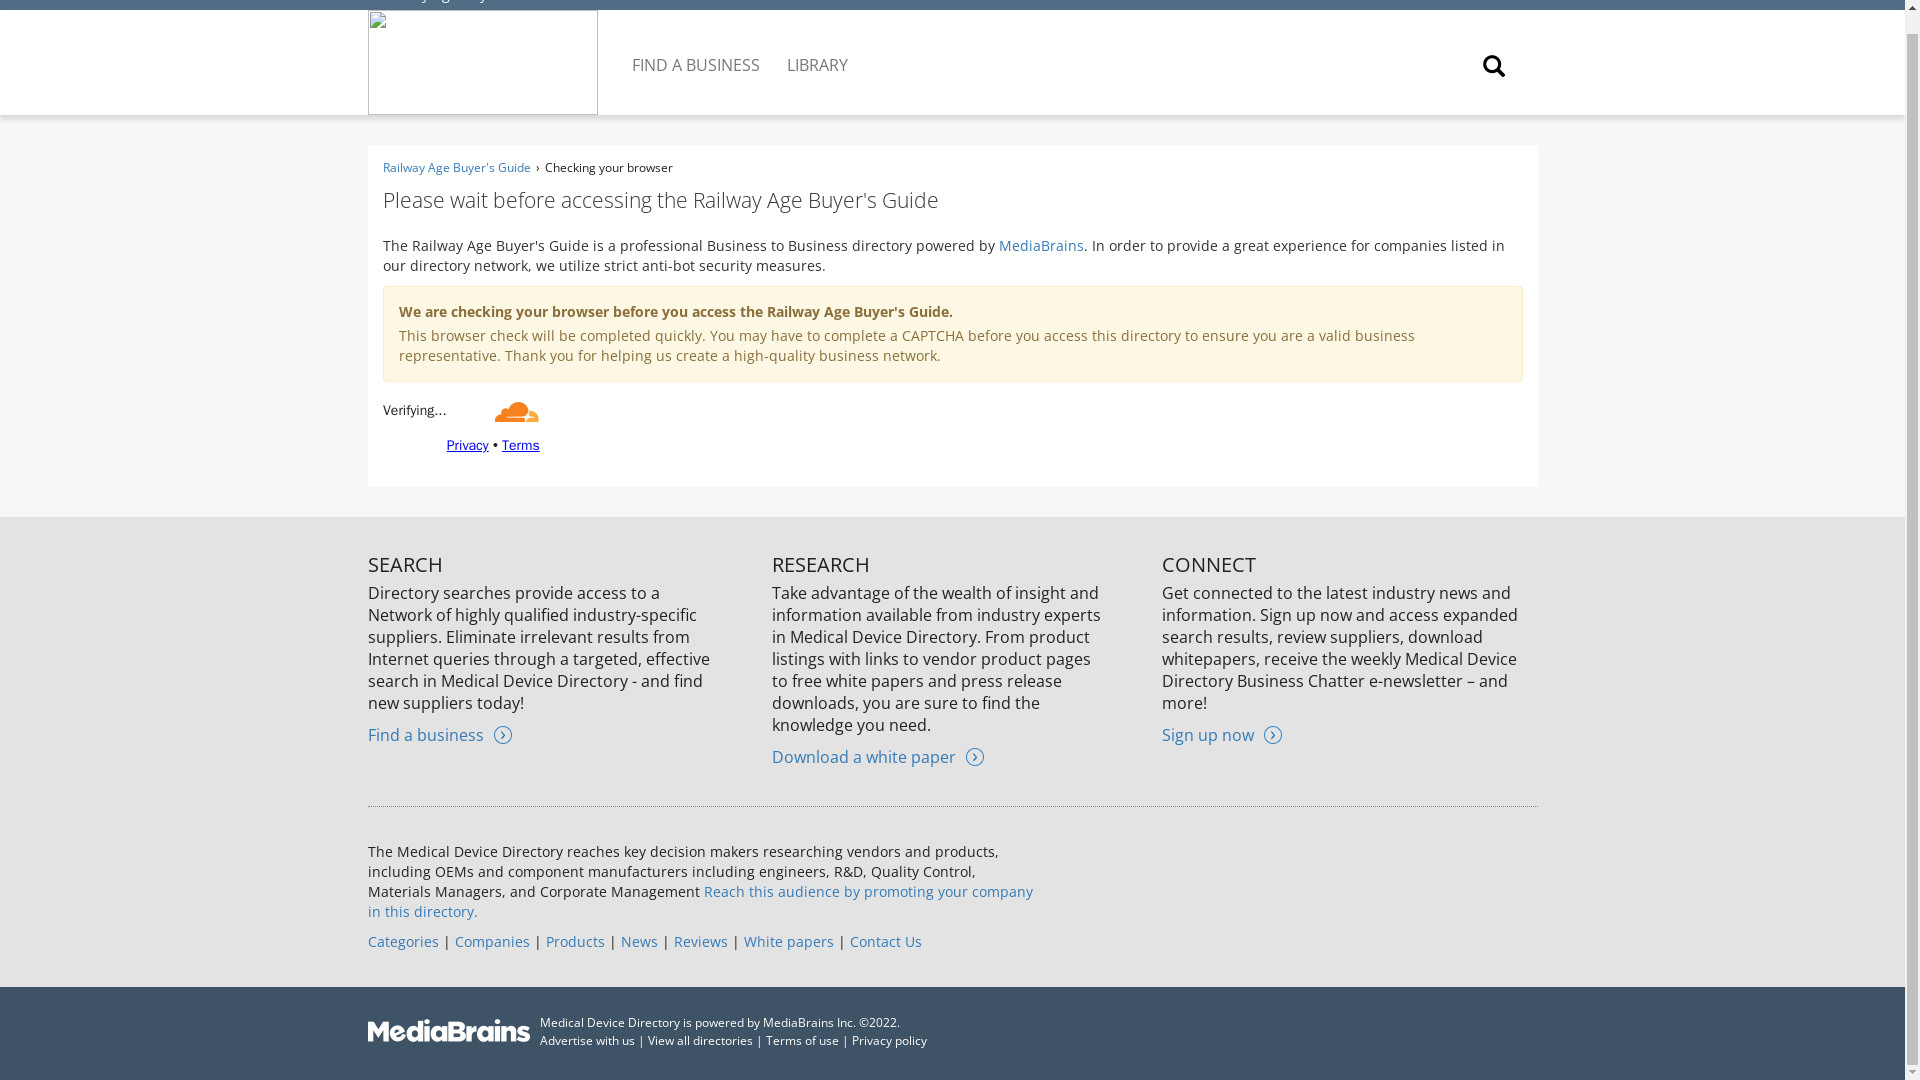 The width and height of the screenshot is (1920, 1080). What do you see at coordinates (698, 49) in the screenshot?
I see `FIND A BUSINESS` at bounding box center [698, 49].